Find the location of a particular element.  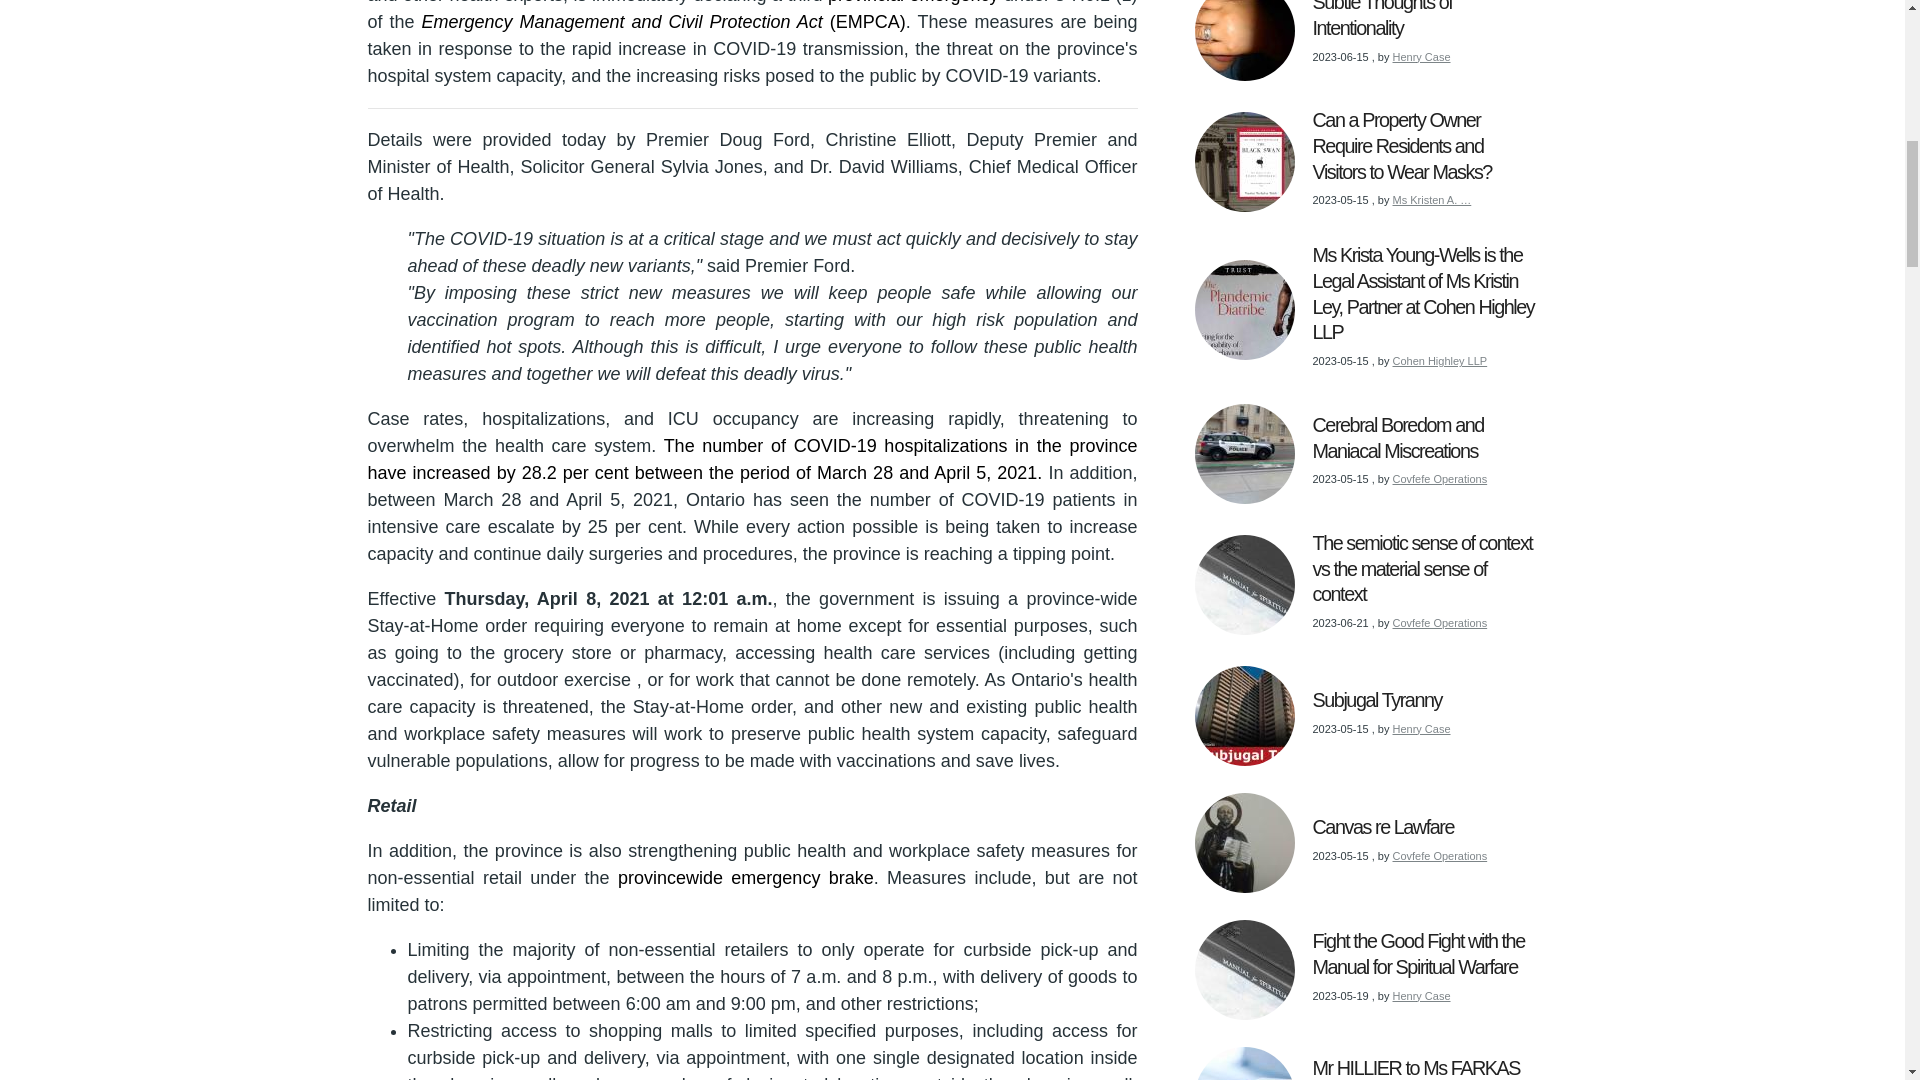

Emergency Management and Civil Protection Act is located at coordinates (662, 22).